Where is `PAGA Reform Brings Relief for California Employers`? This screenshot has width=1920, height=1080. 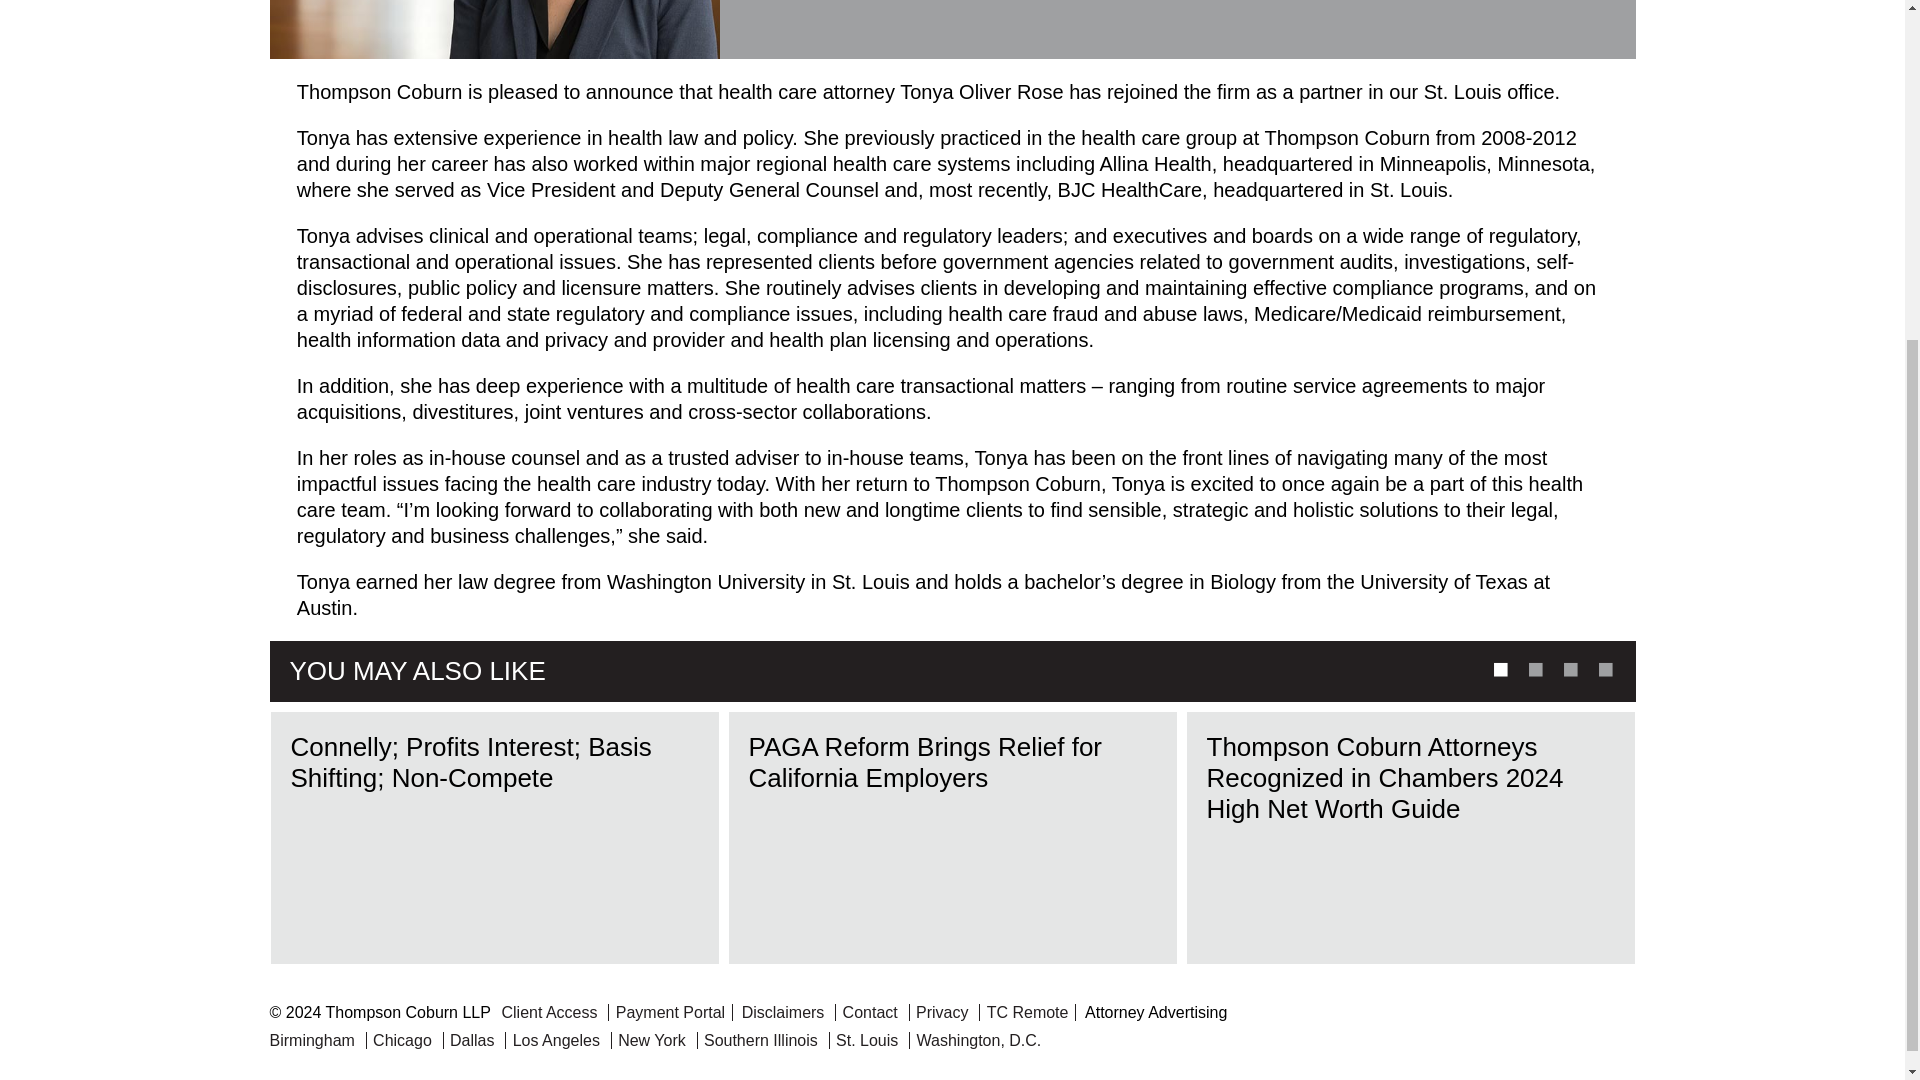
PAGA Reform Brings Relief for California Employers is located at coordinates (952, 838).